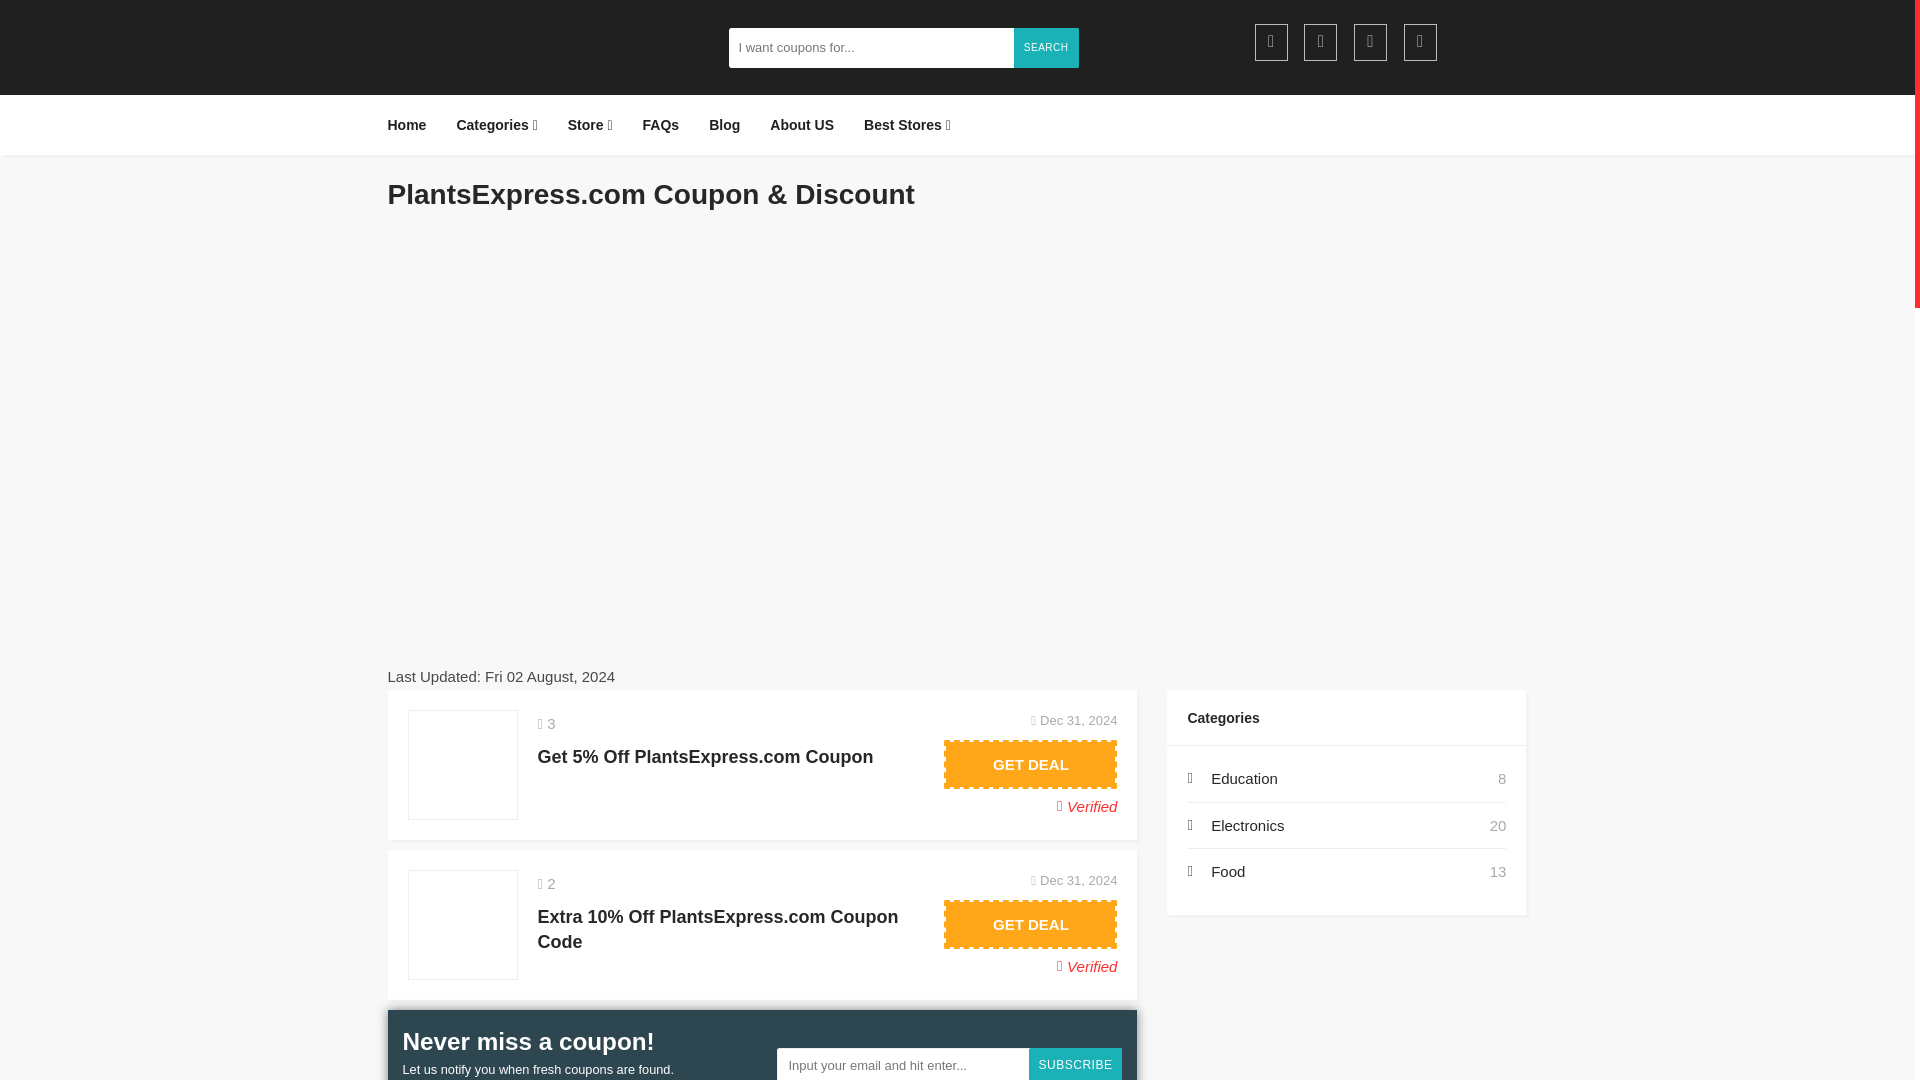 The height and width of the screenshot is (1080, 1920). I want to click on Best Stores, so click(906, 125).